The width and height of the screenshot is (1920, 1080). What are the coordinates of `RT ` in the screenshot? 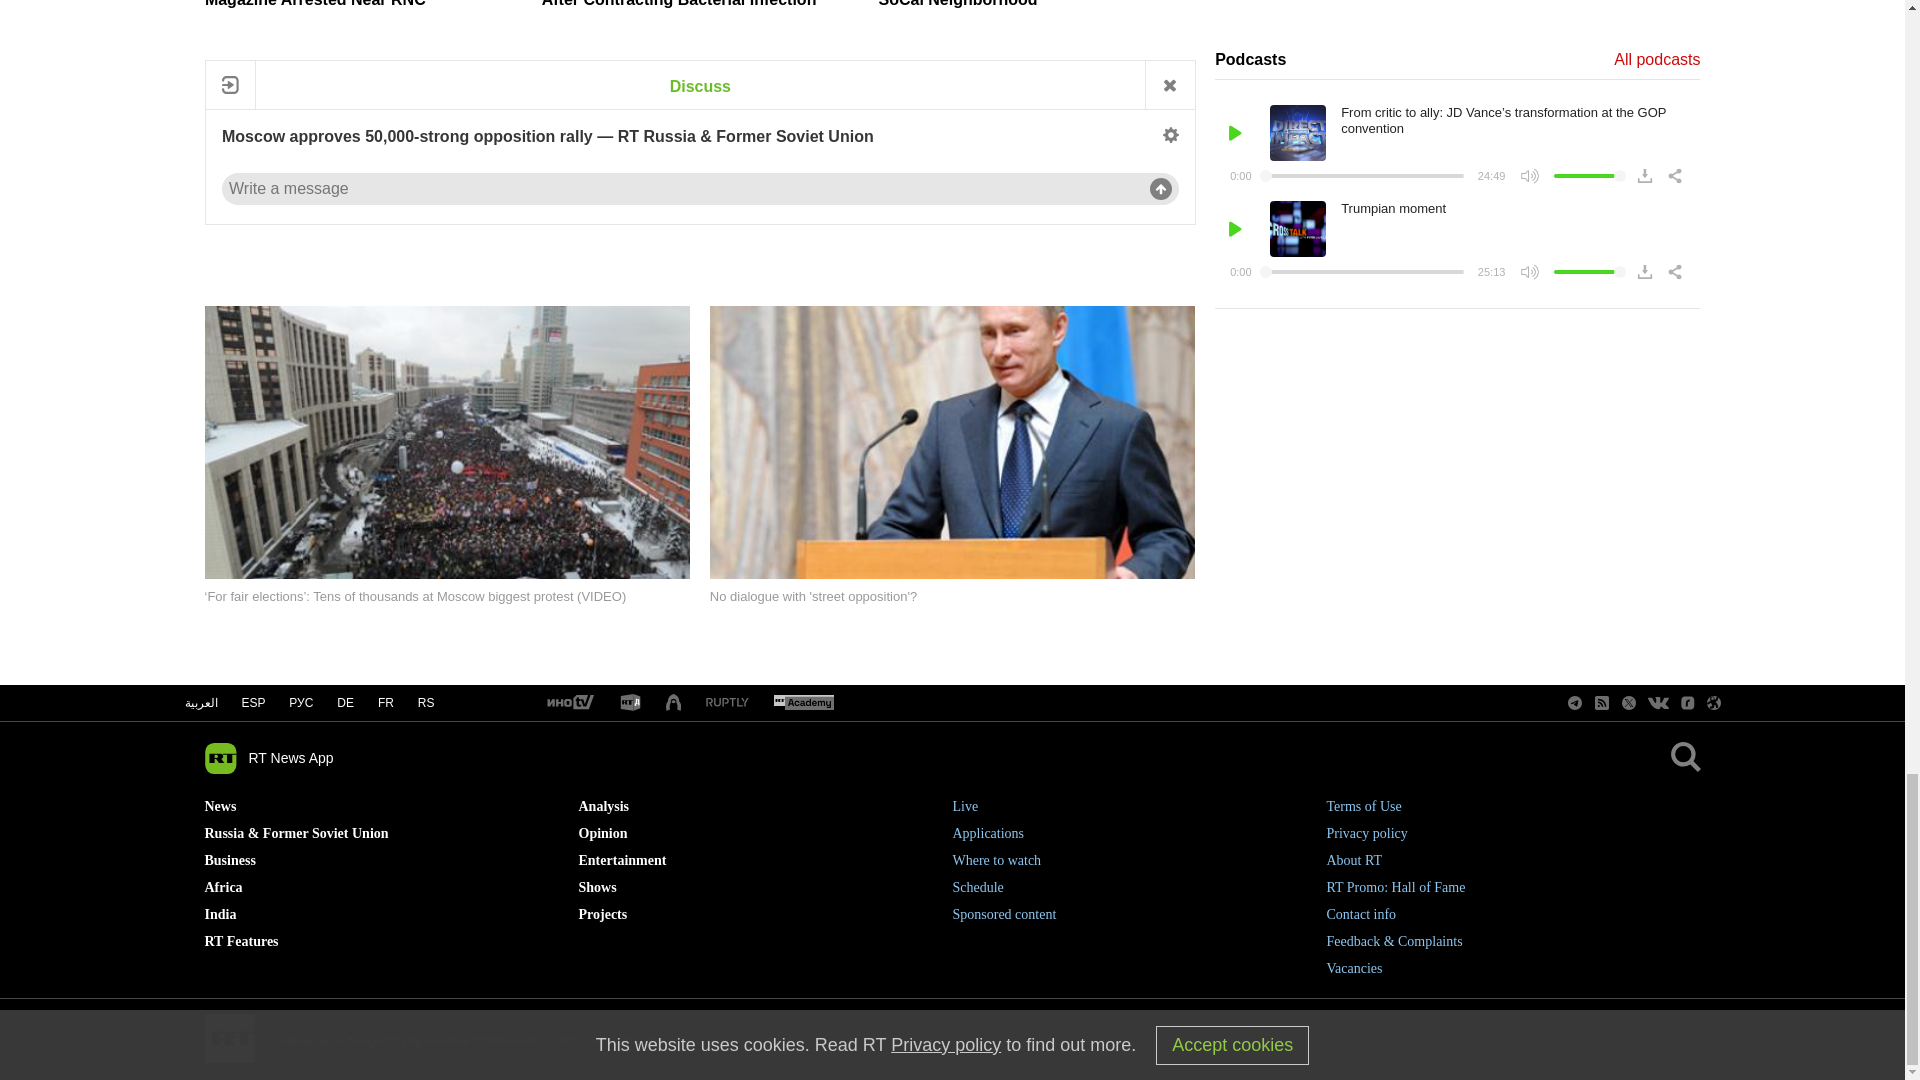 It's located at (569, 703).